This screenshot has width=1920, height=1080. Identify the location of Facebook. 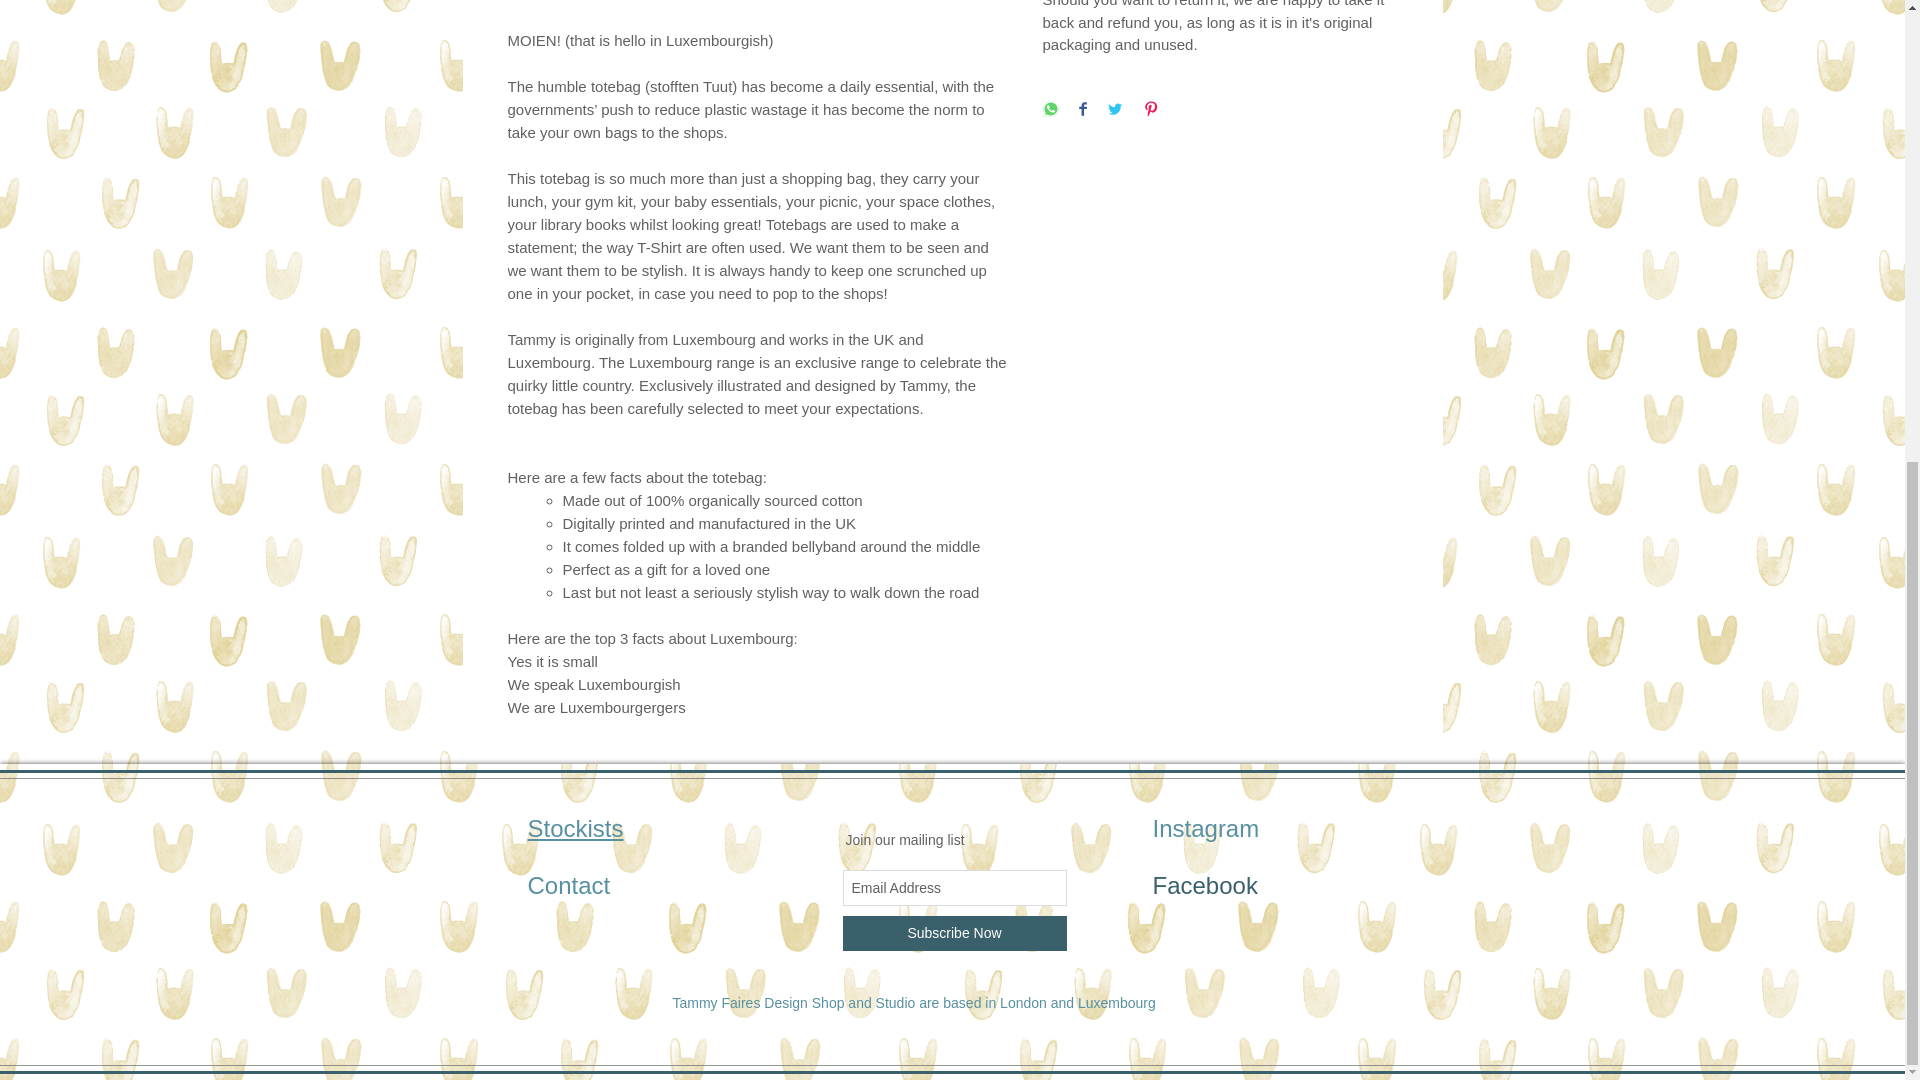
(1204, 884).